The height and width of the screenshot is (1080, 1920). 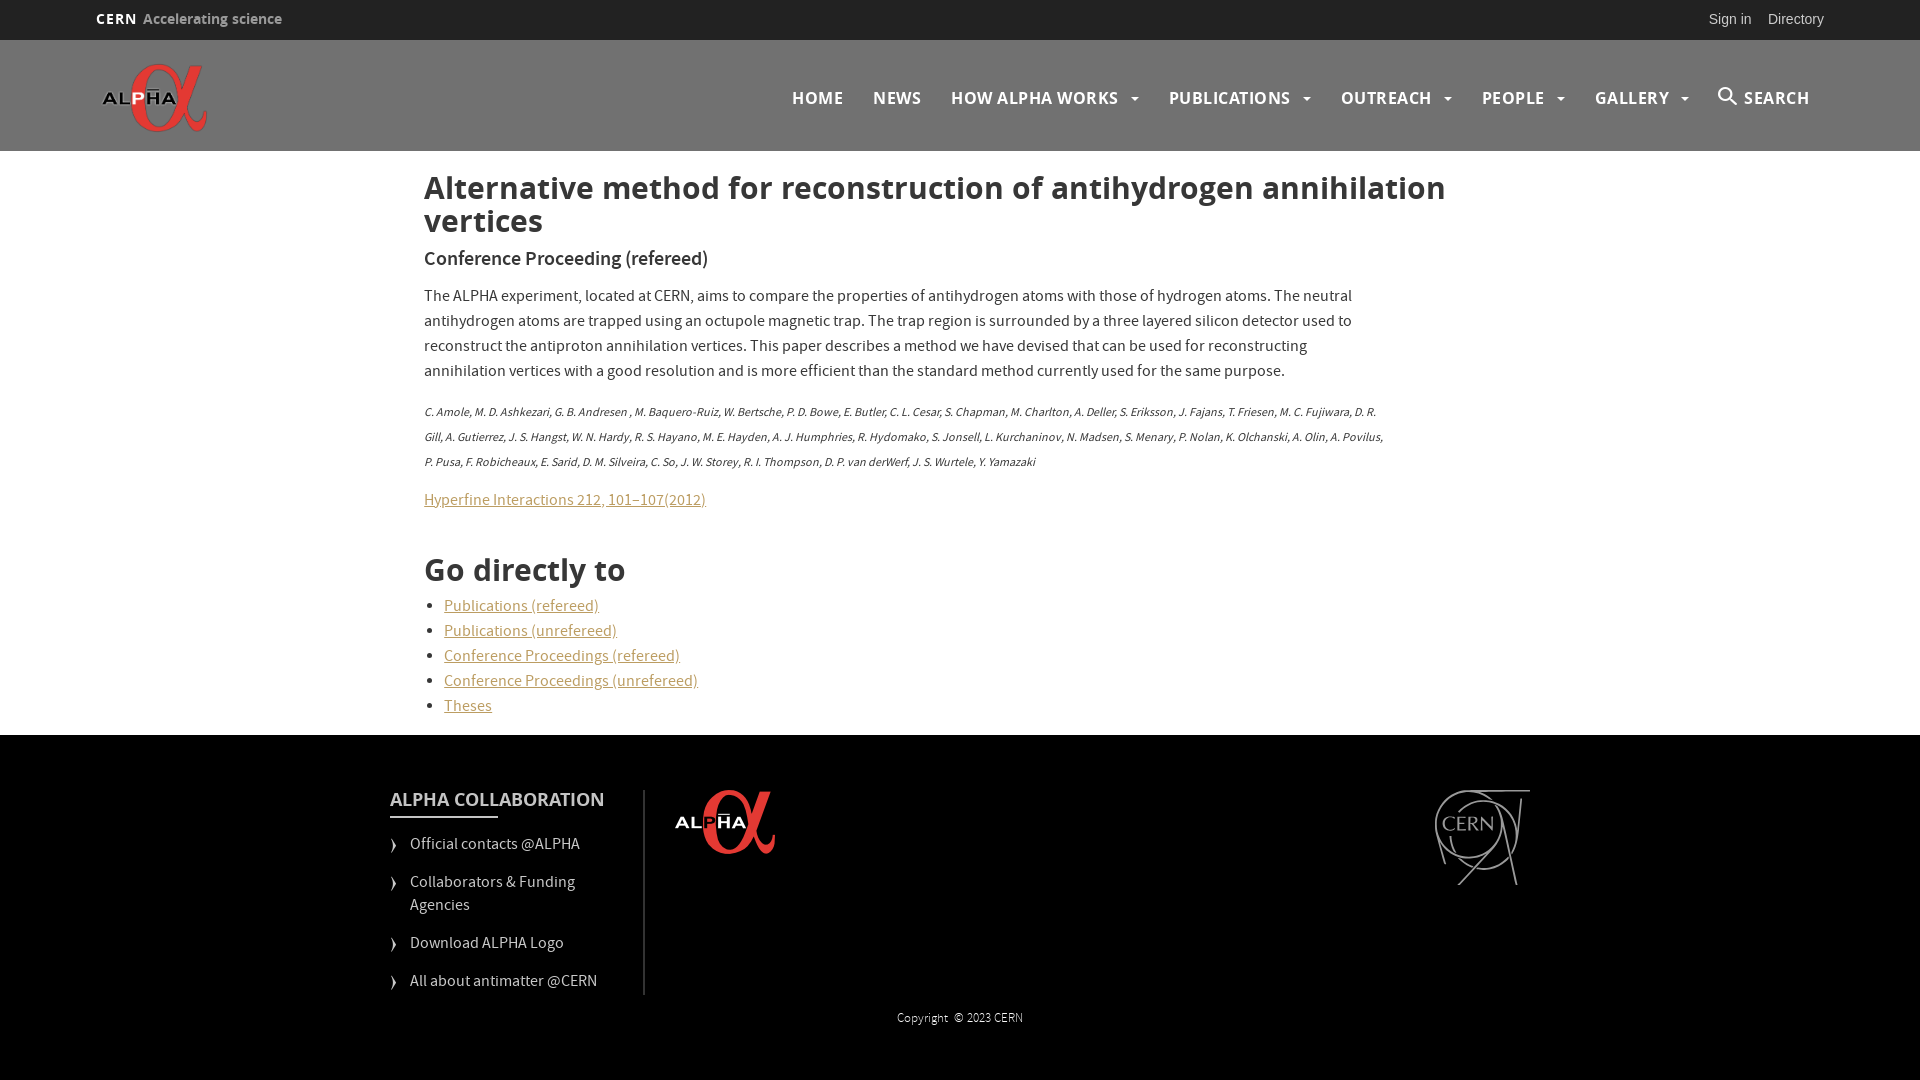 I want to click on HOME, so click(x=818, y=98).